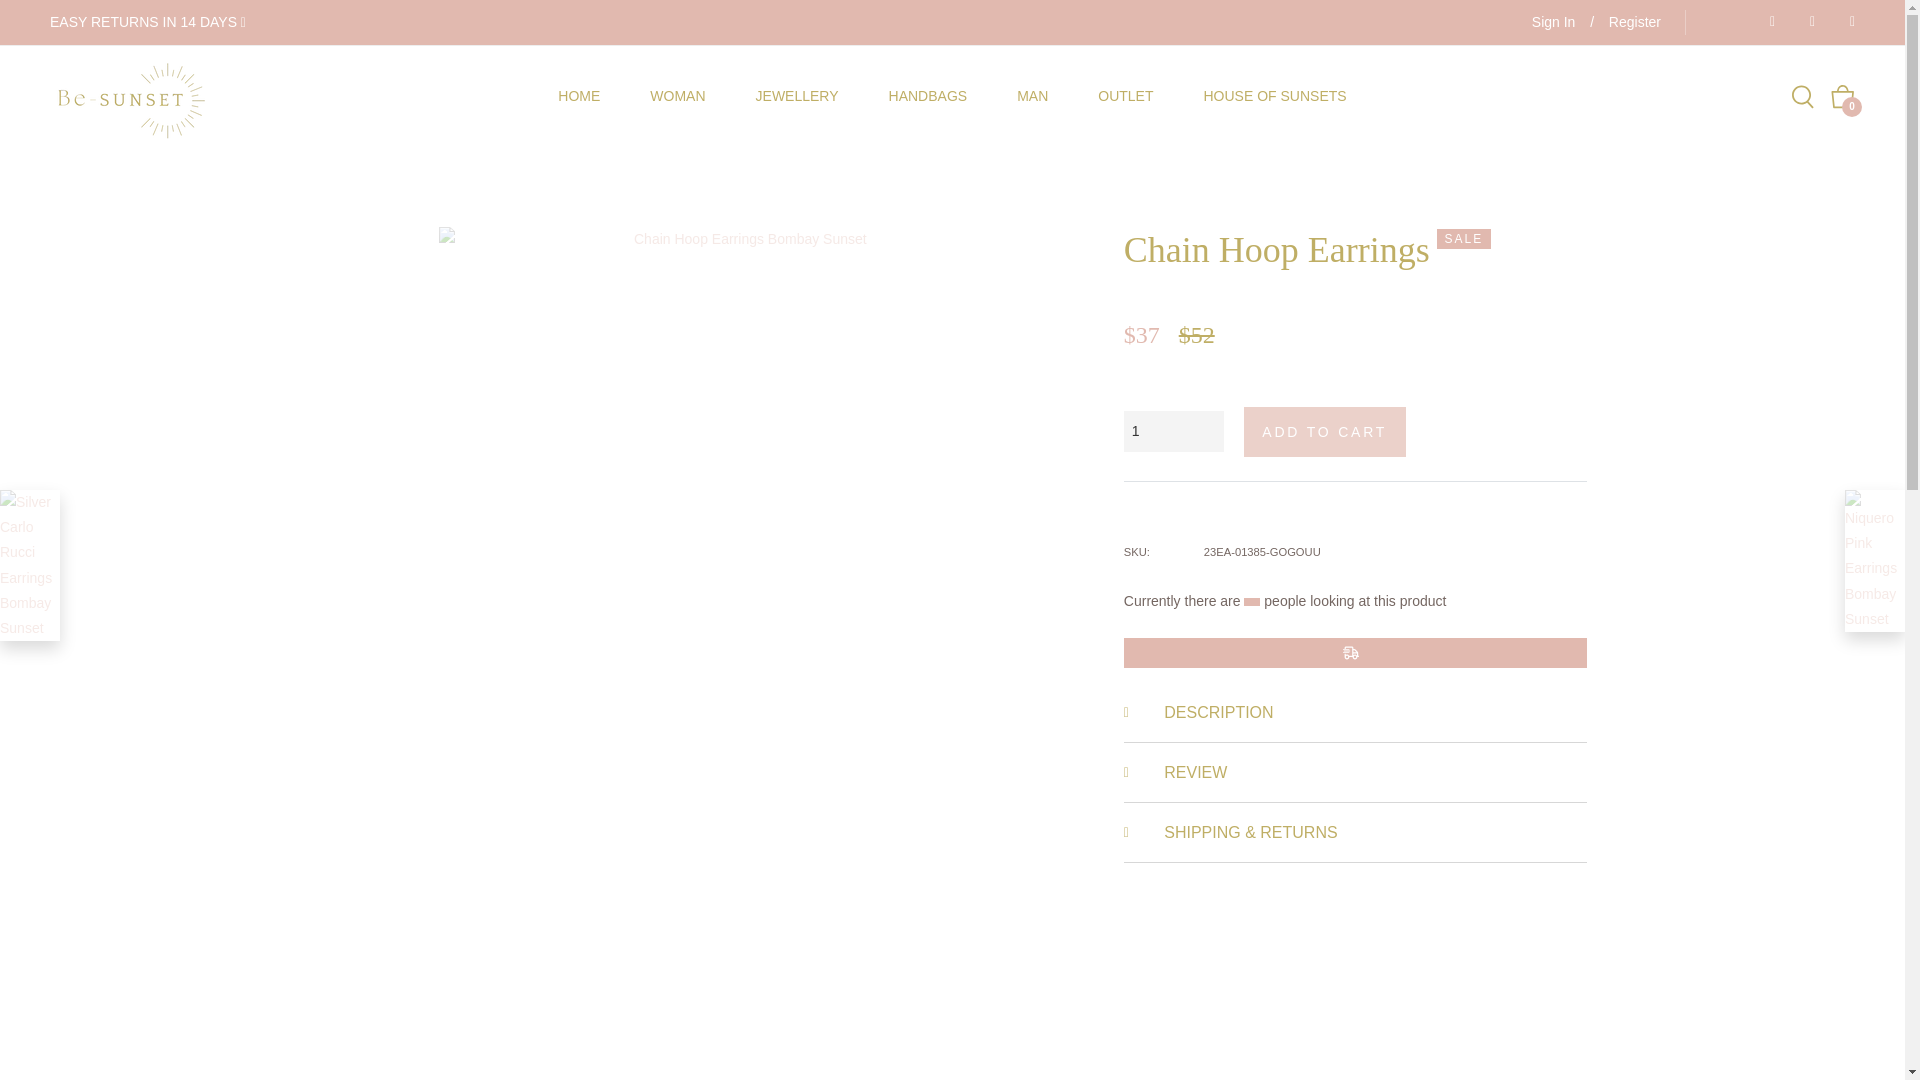  I want to click on WOMAN, so click(677, 96).